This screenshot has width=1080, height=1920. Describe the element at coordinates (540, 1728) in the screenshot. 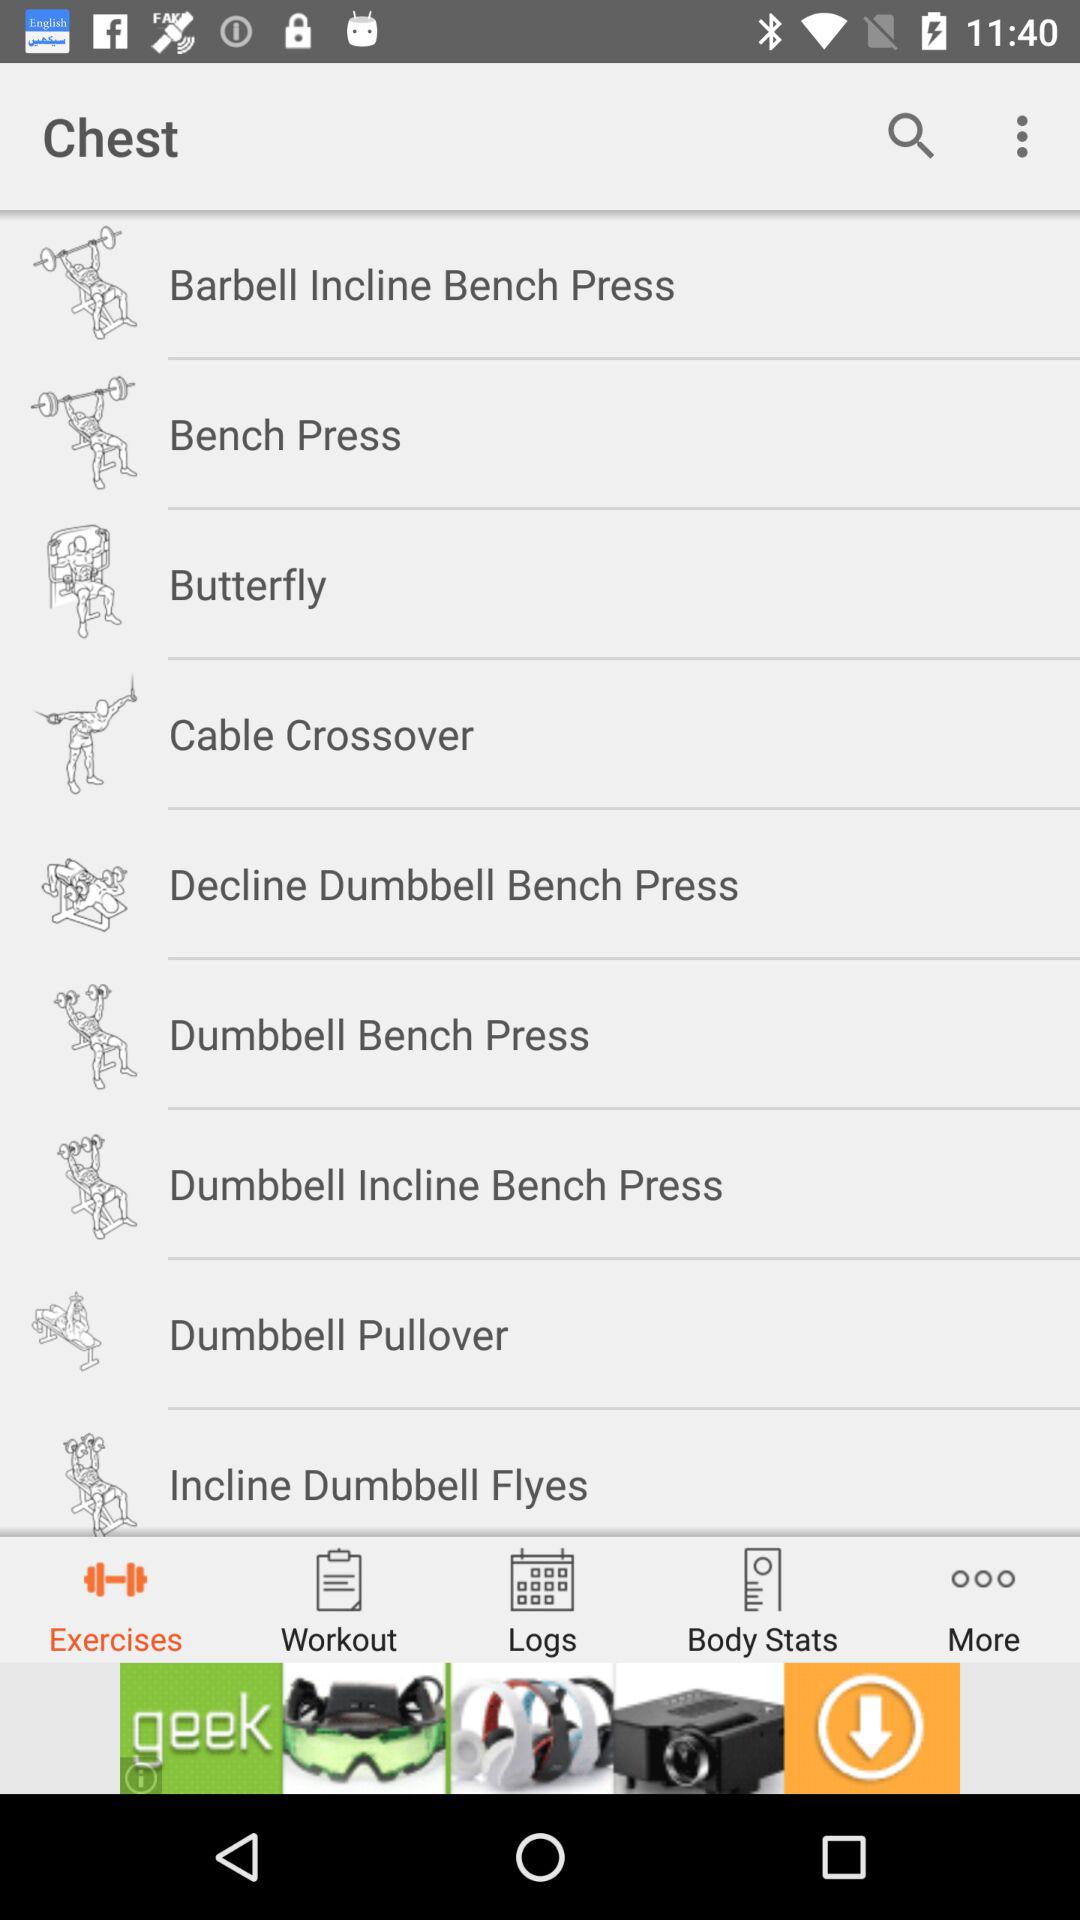

I see `advertisement display` at that location.